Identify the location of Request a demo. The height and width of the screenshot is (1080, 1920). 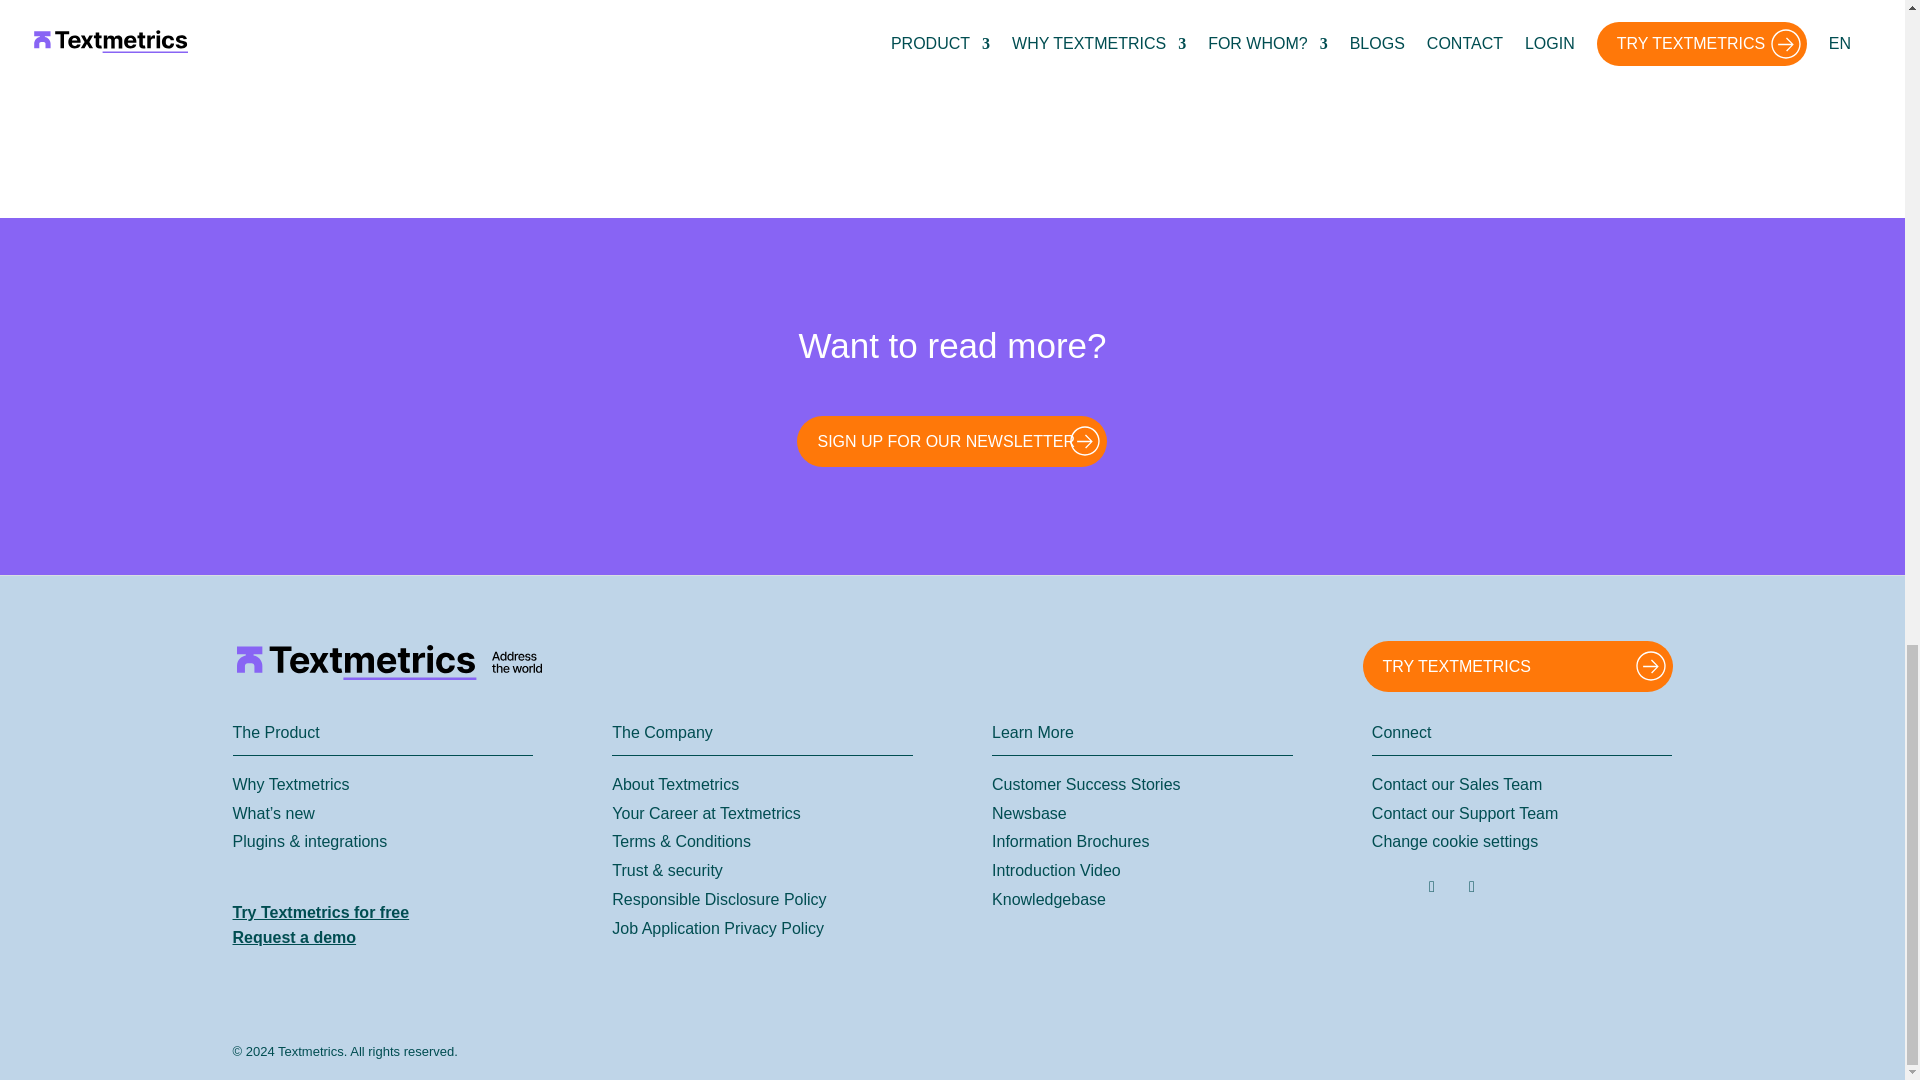
(294, 938).